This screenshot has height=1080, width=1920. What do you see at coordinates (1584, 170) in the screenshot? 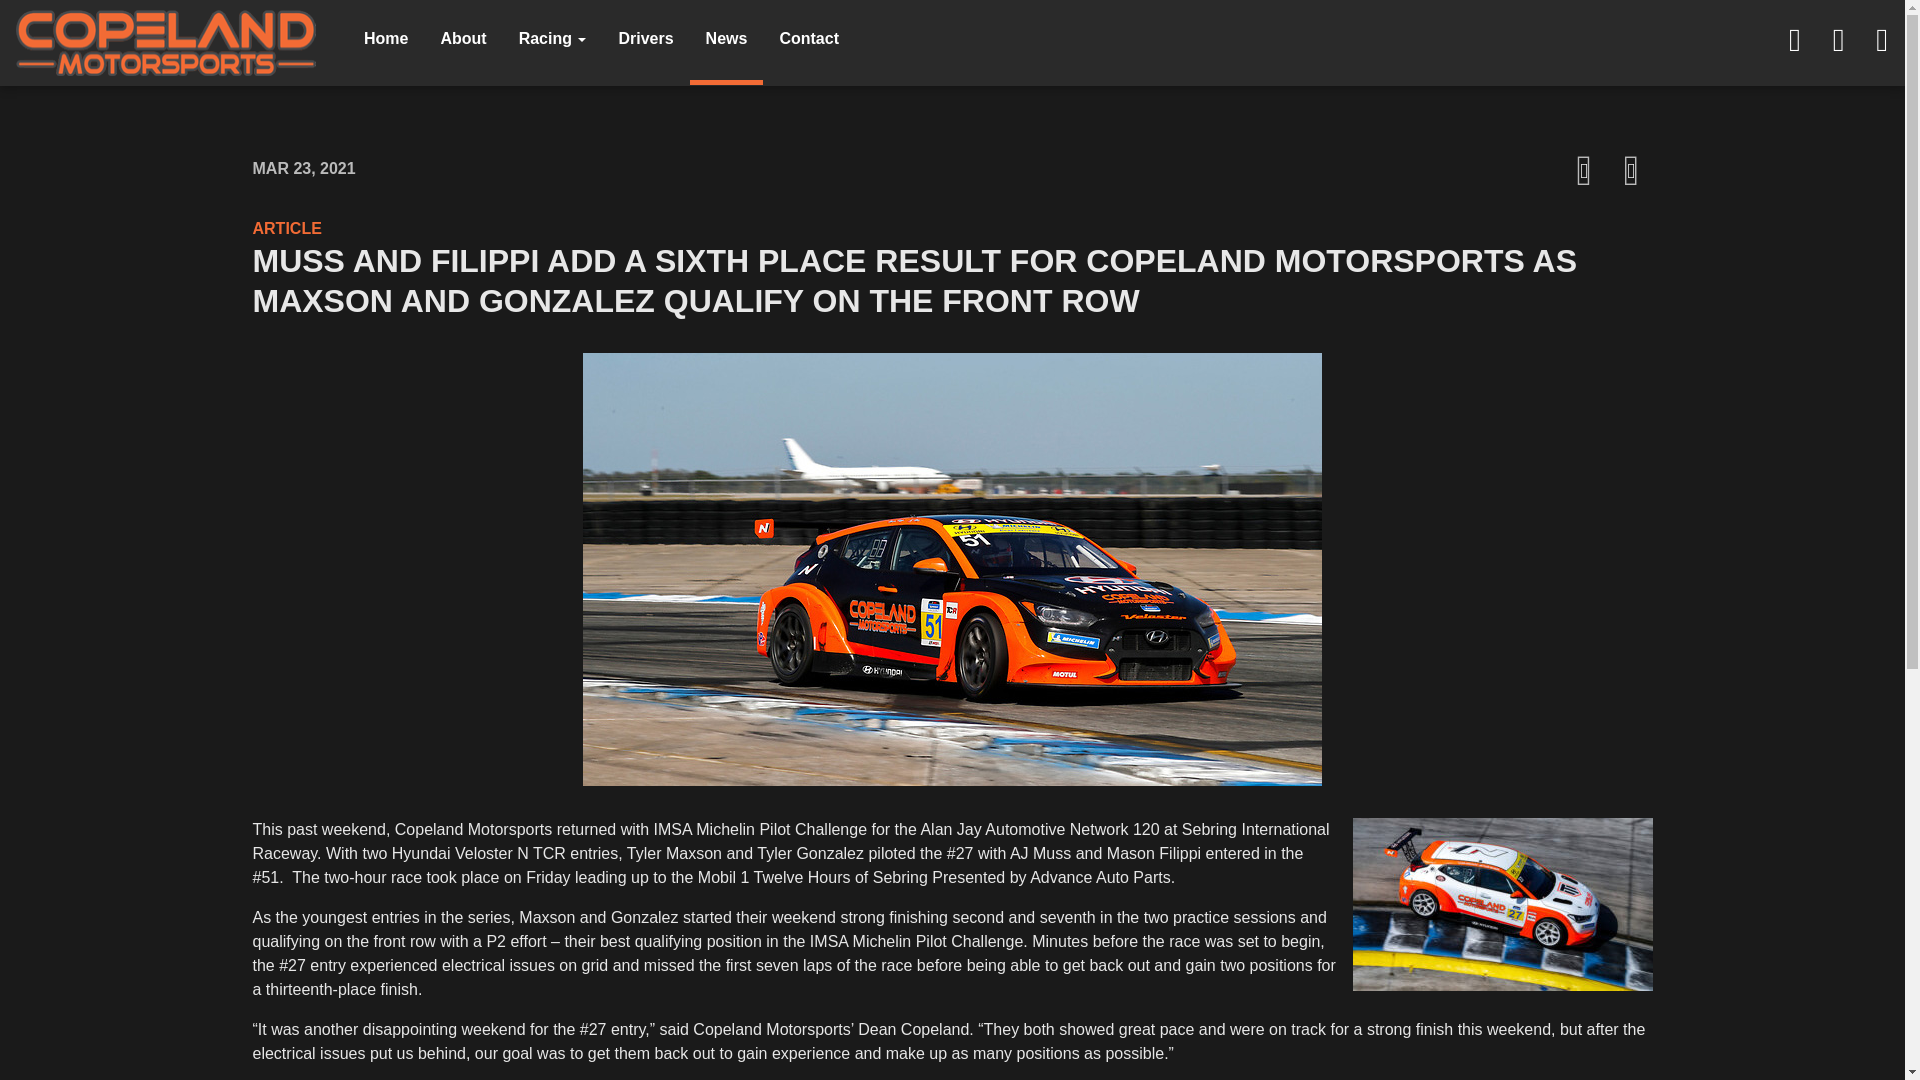
I see `Share on Facebook` at bounding box center [1584, 170].